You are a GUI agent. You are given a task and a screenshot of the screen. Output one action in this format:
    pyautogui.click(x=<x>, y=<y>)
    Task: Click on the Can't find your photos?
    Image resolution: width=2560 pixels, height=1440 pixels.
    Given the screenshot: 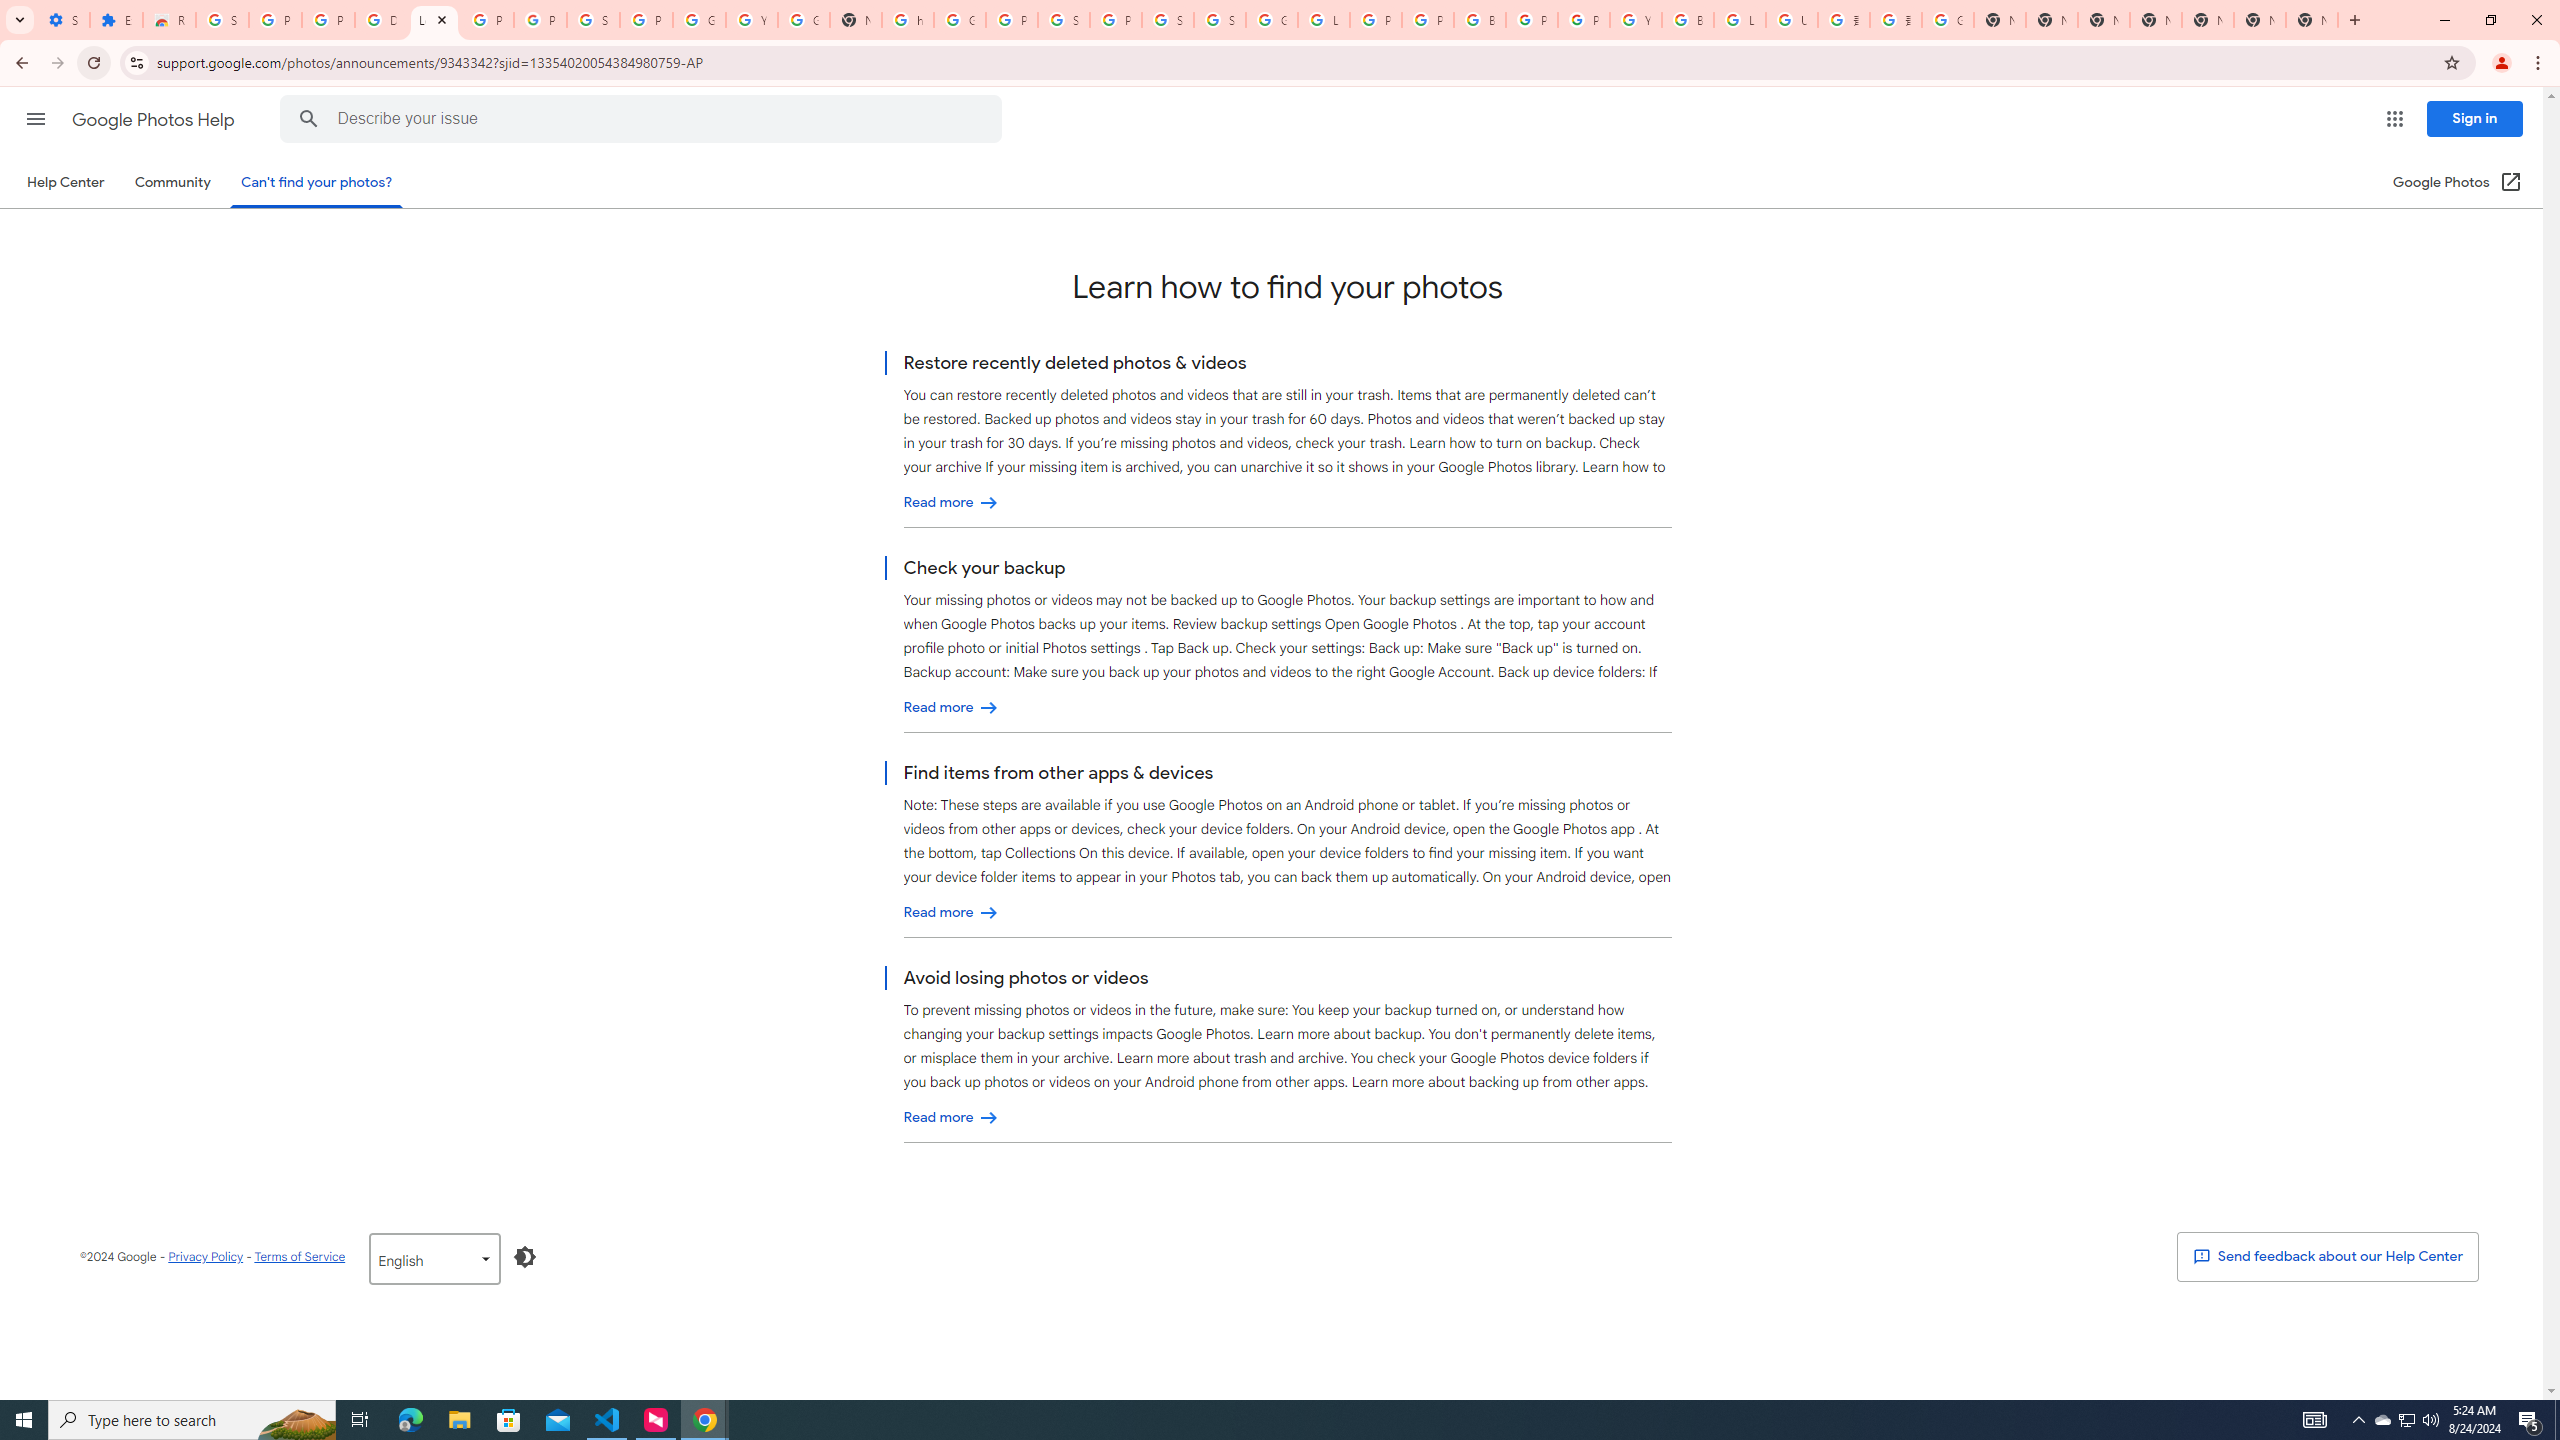 What is the action you would take?
    pyautogui.click(x=317, y=182)
    